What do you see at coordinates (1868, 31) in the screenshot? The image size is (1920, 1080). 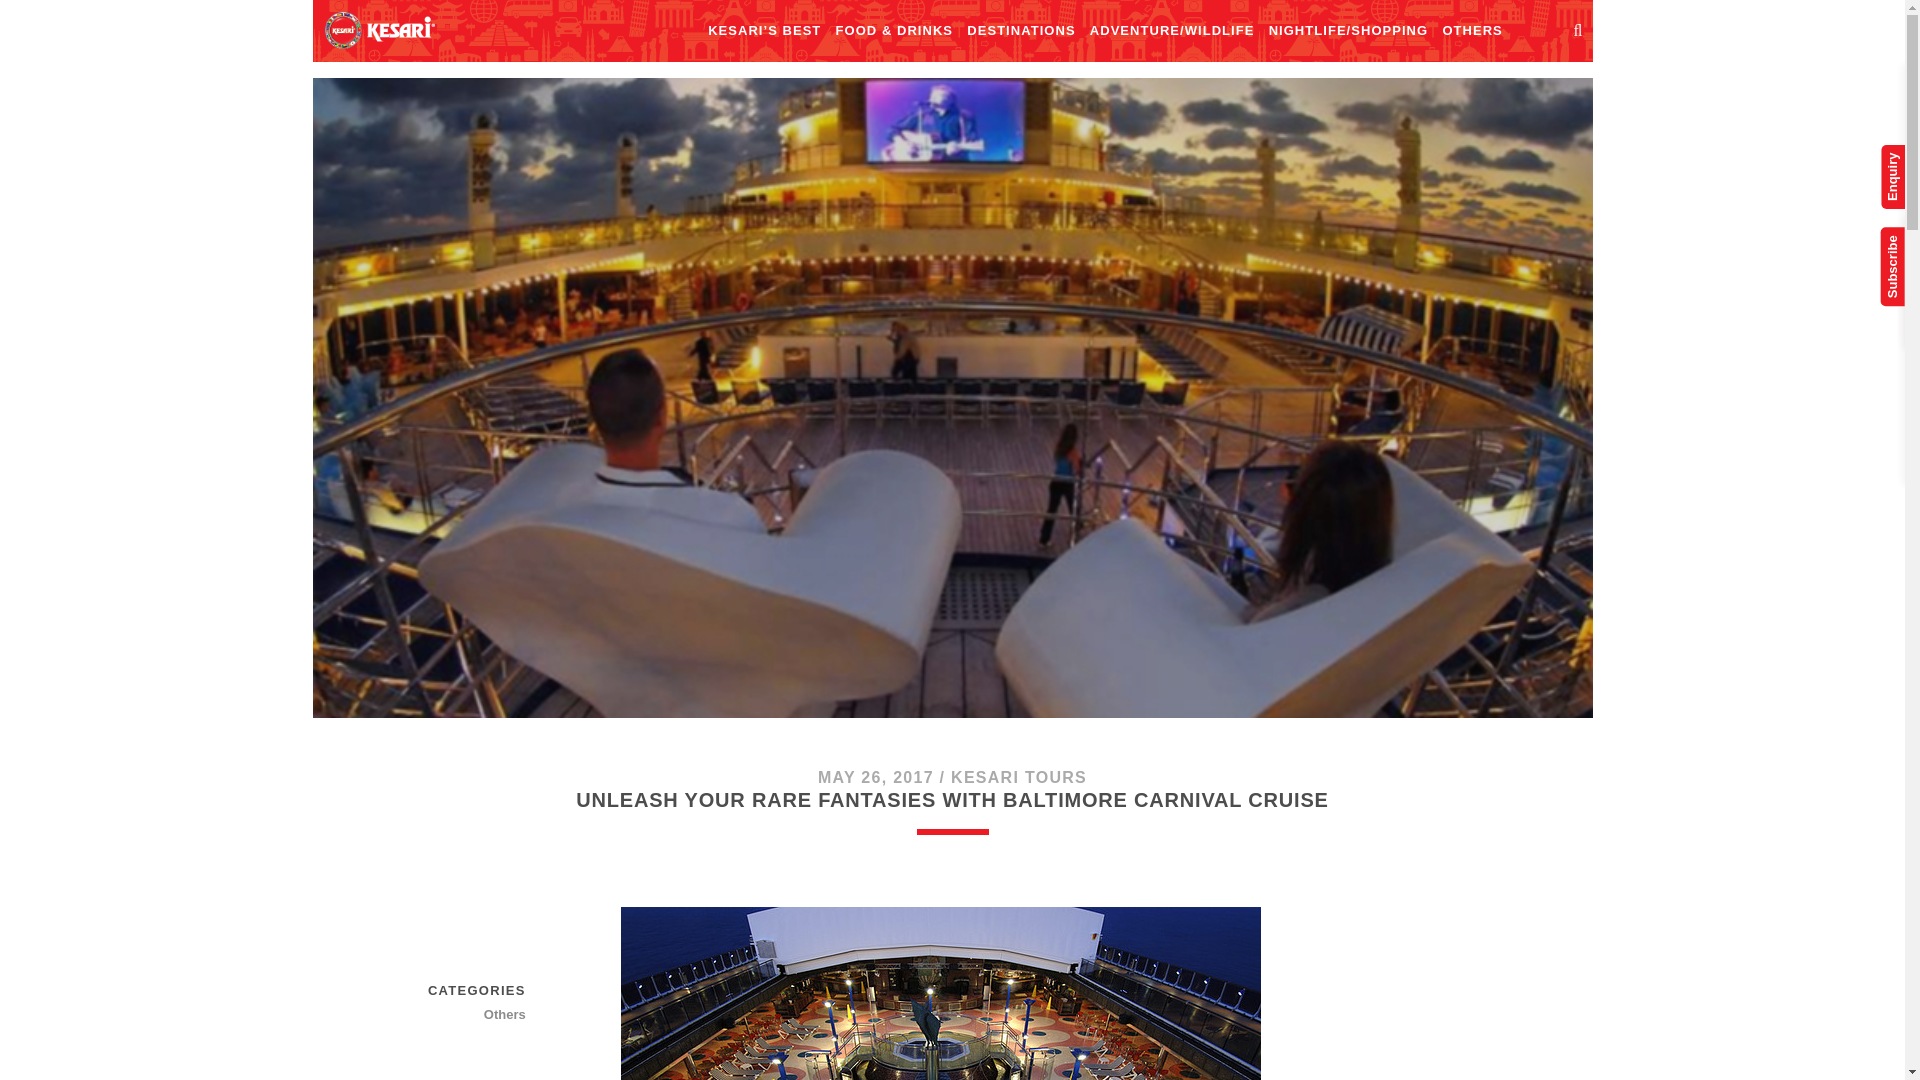 I see `Go` at bounding box center [1868, 31].